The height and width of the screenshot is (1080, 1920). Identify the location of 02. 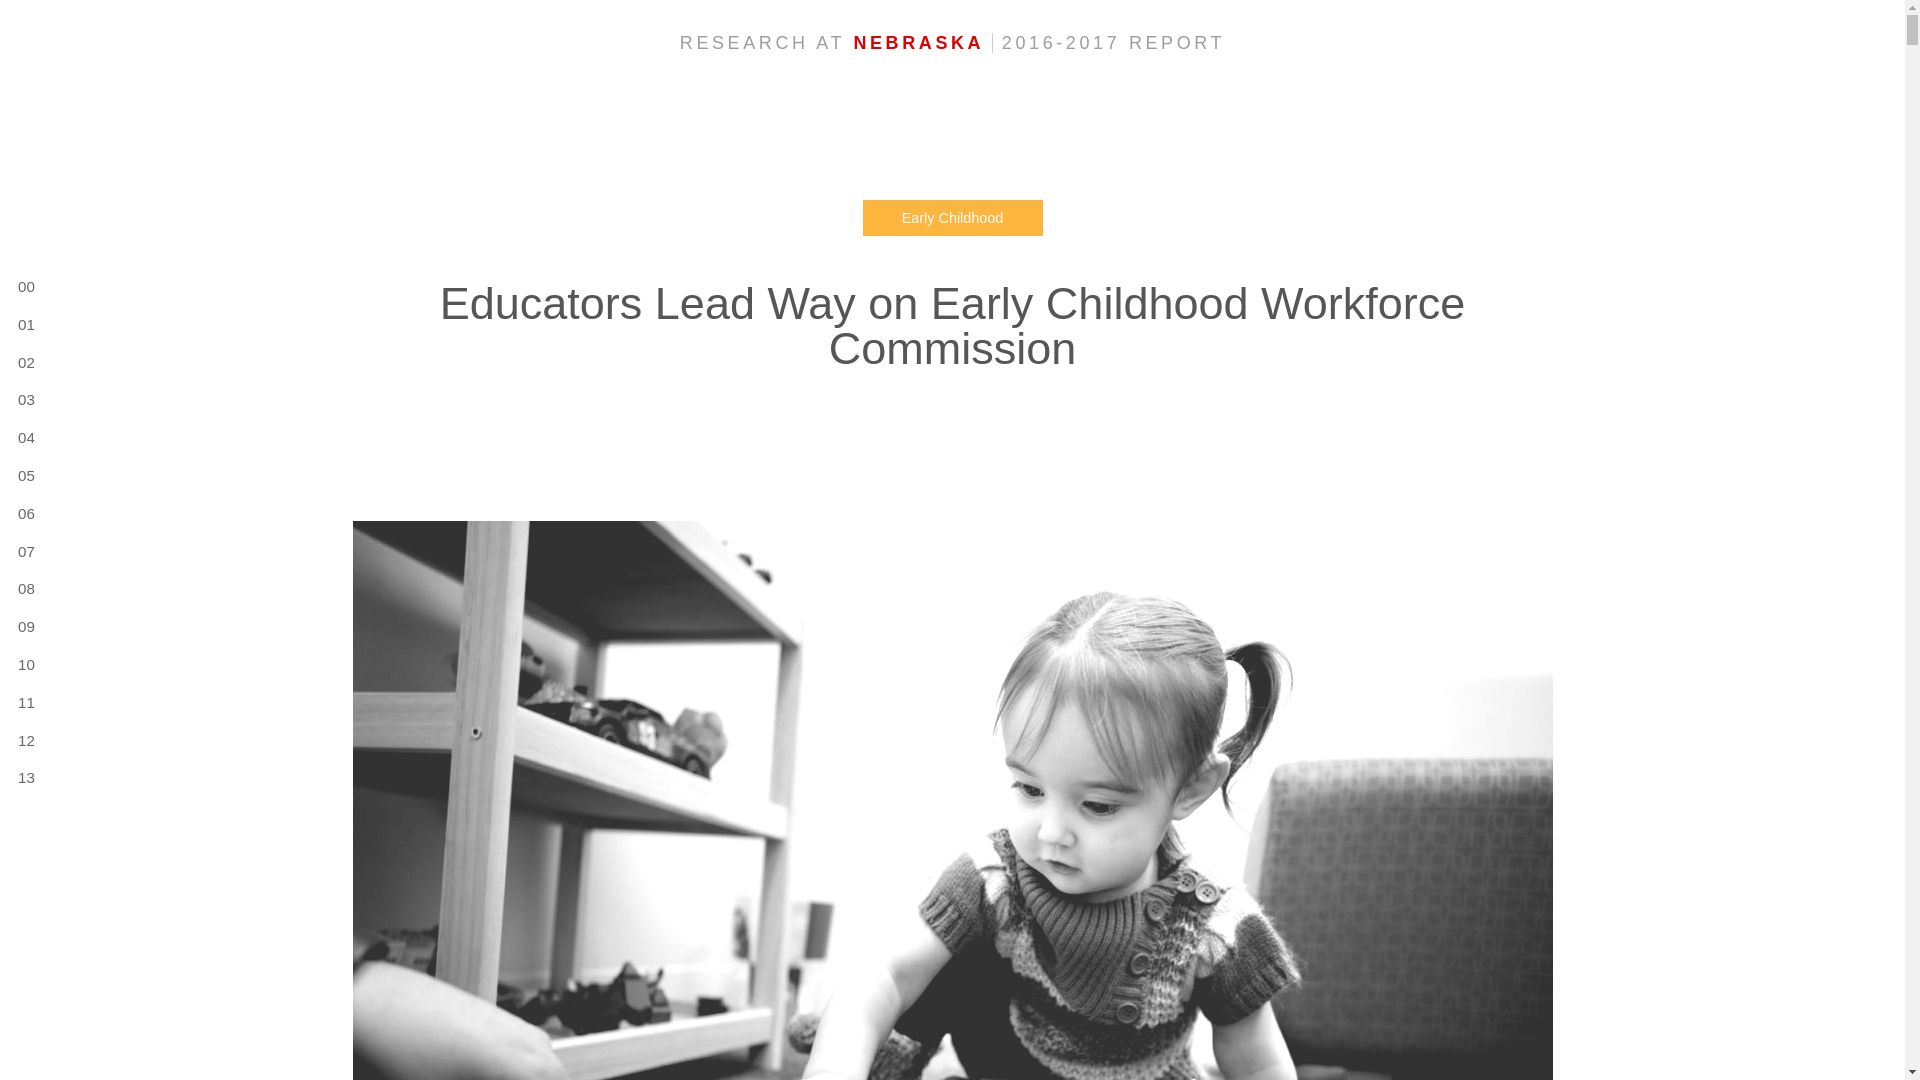
(24, 362).